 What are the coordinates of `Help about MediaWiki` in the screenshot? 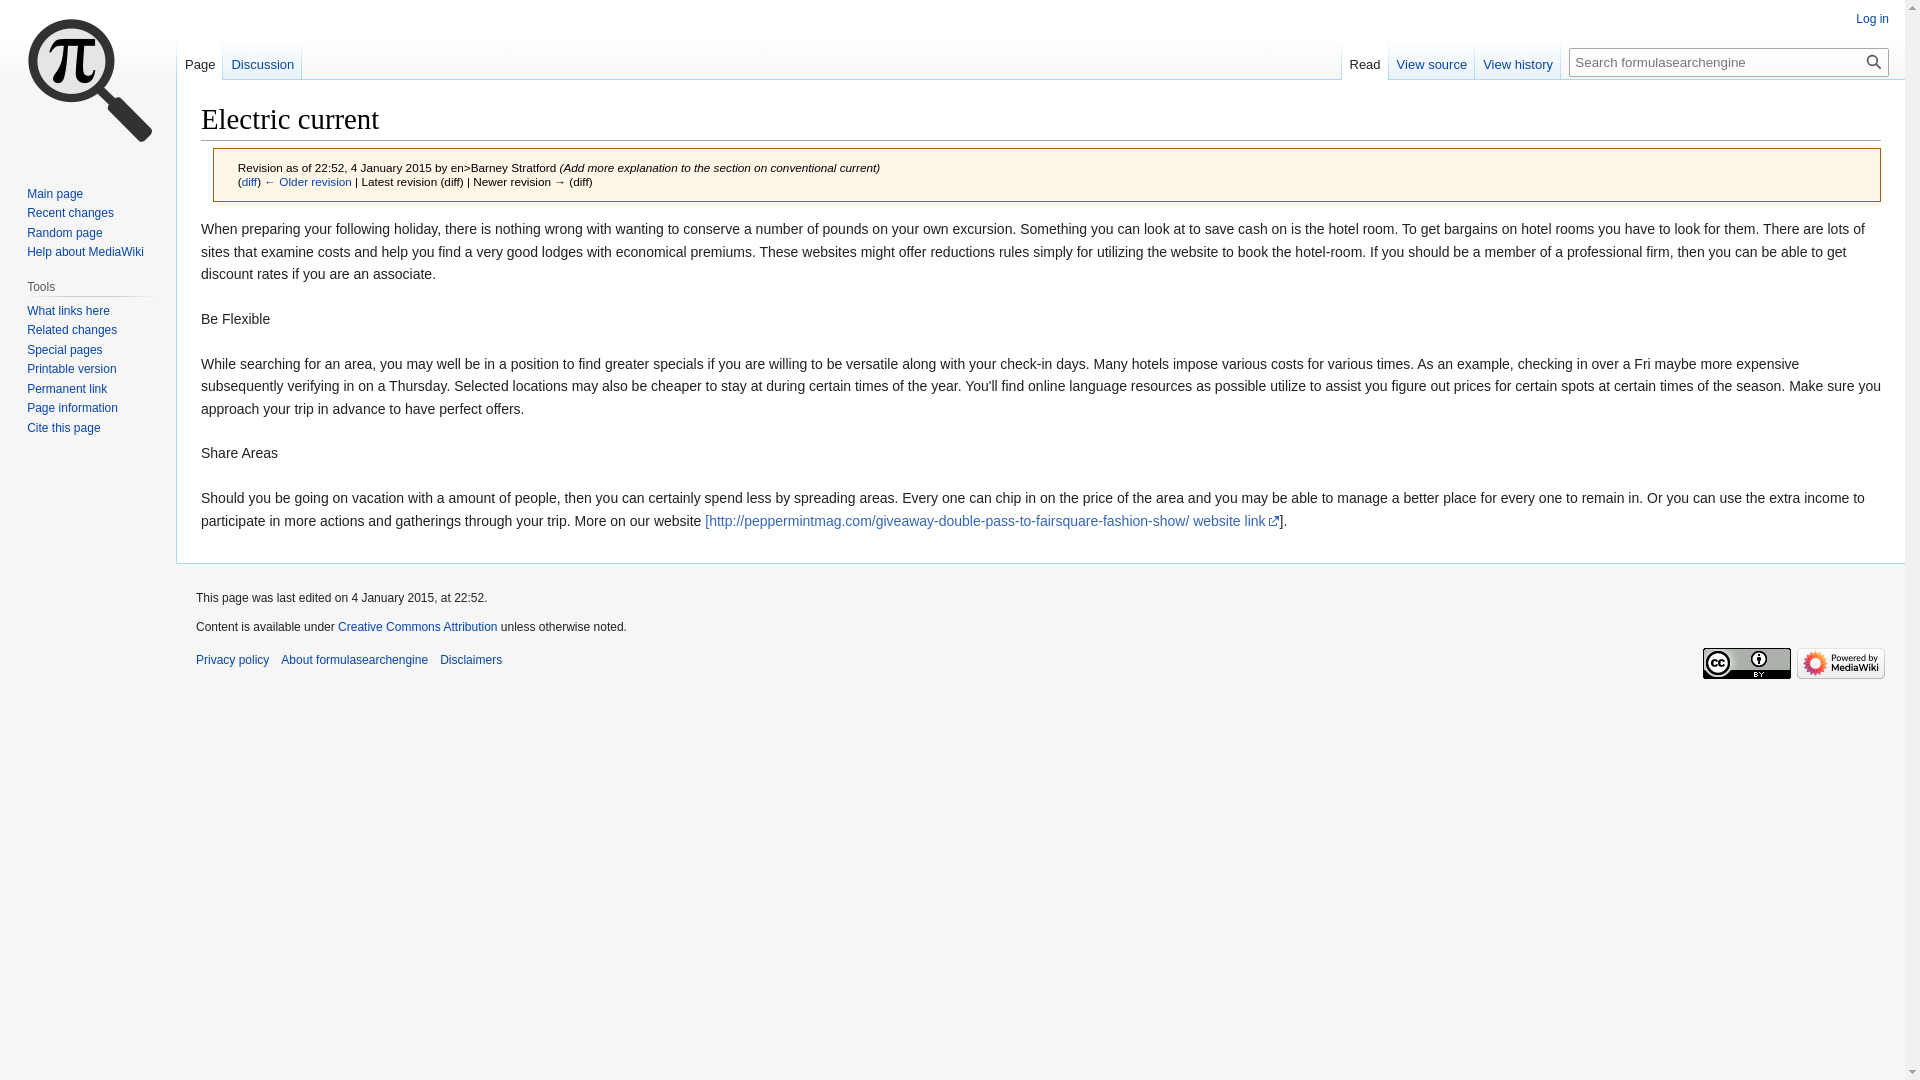 It's located at (85, 252).